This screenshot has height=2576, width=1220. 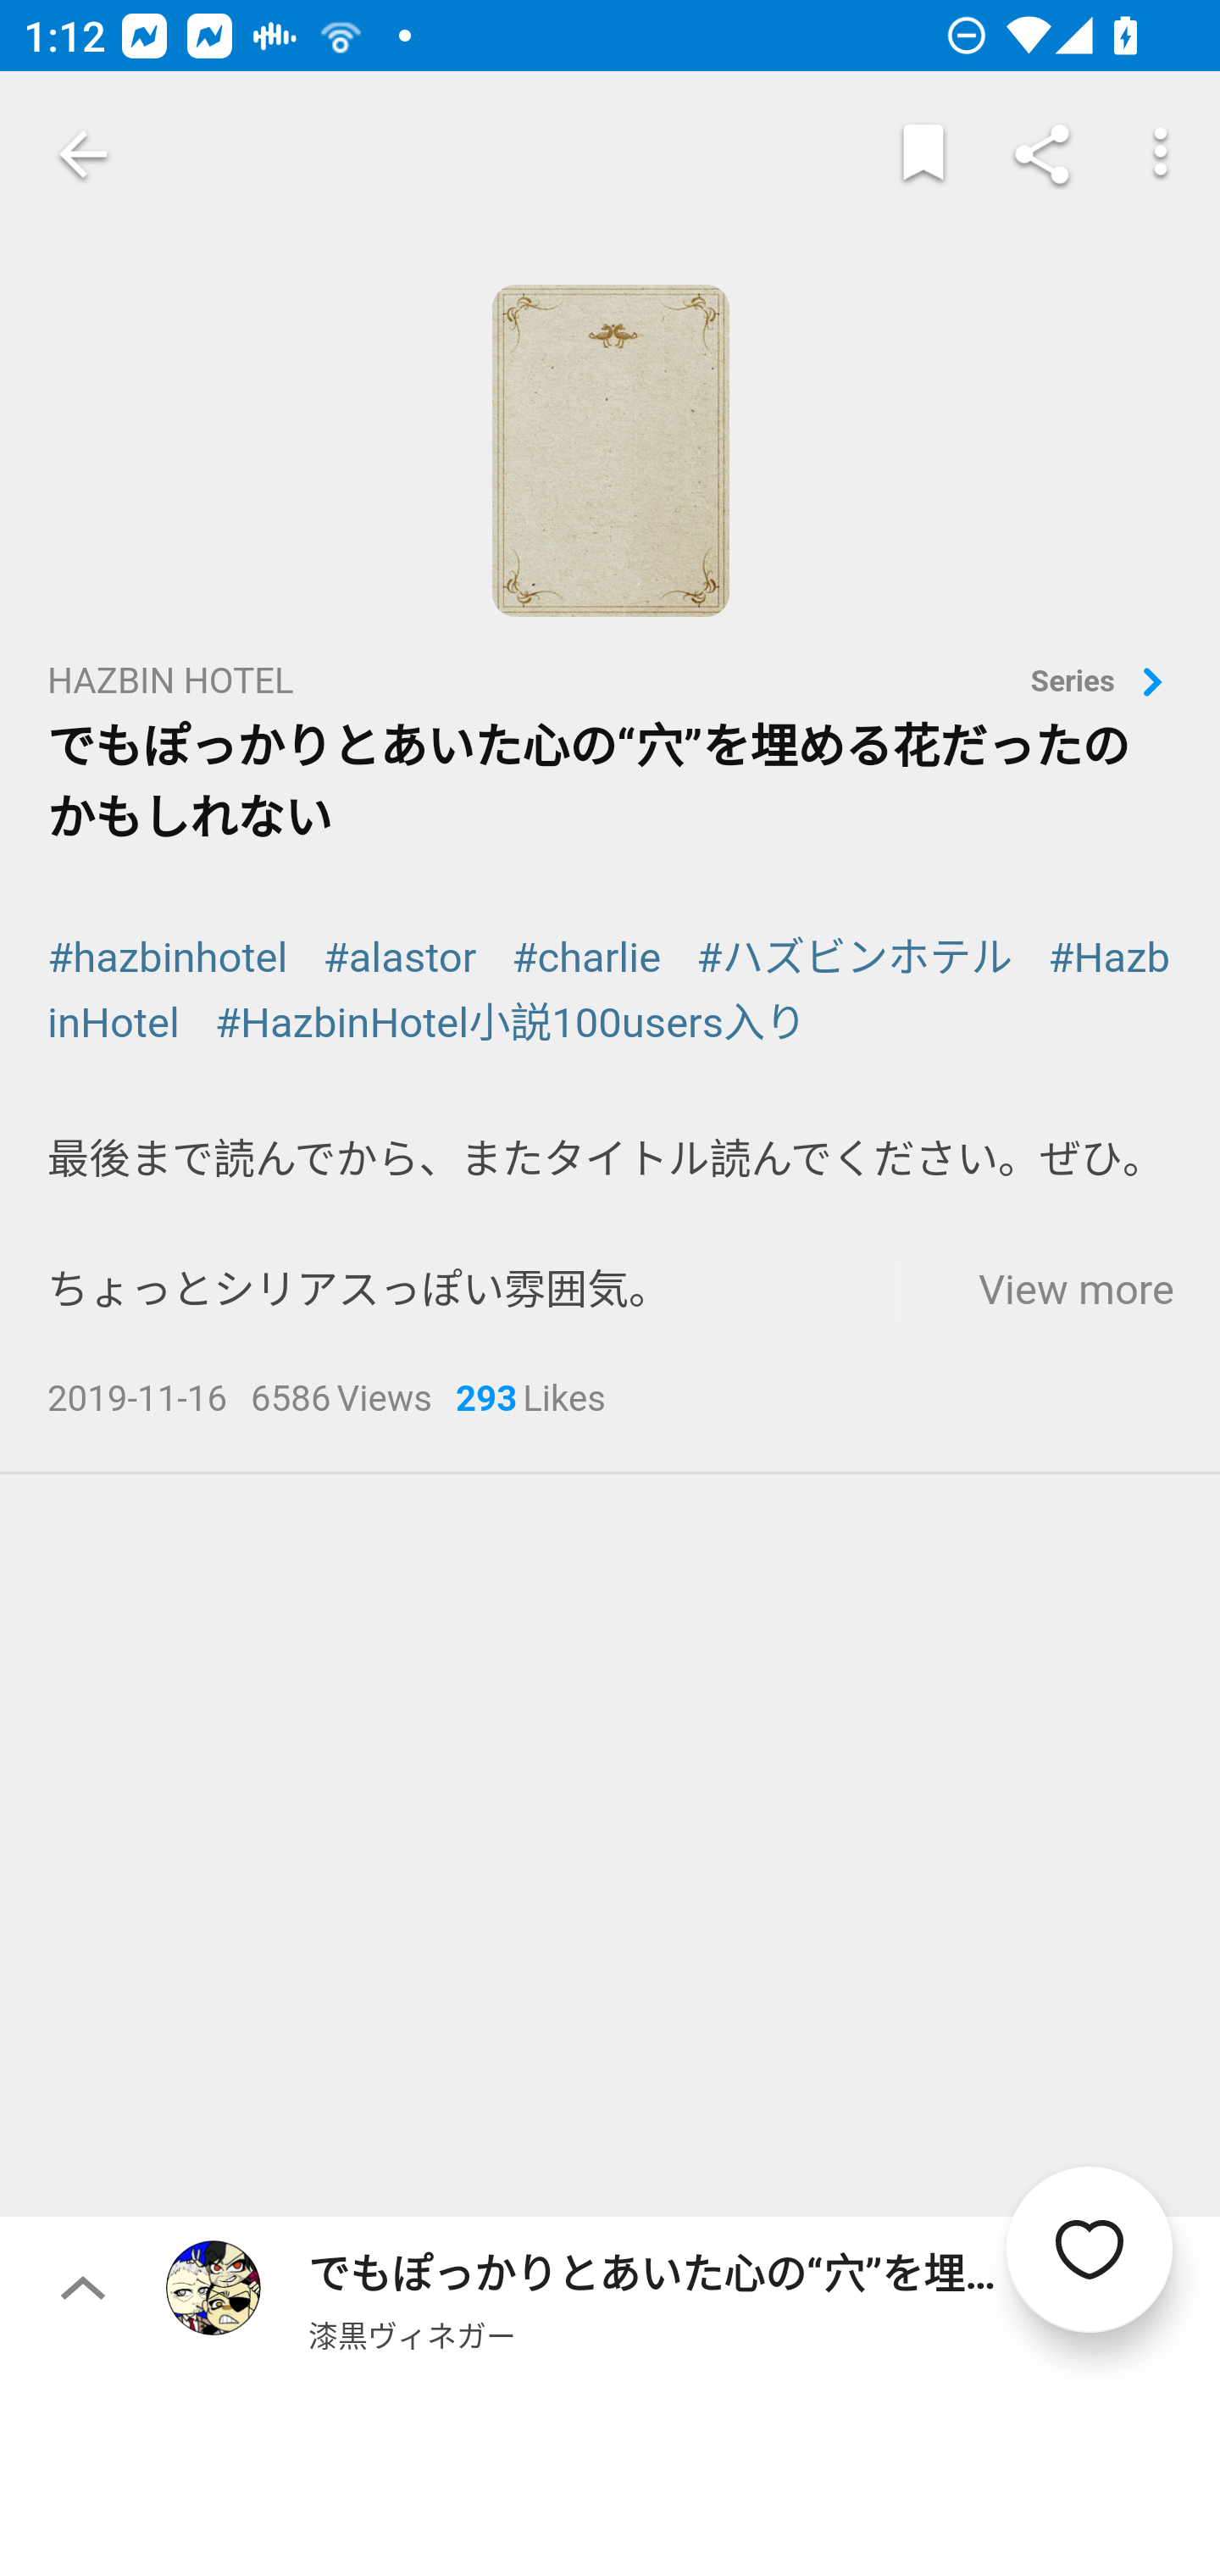 I want to click on #ハズビンホテル, so click(x=854, y=958).